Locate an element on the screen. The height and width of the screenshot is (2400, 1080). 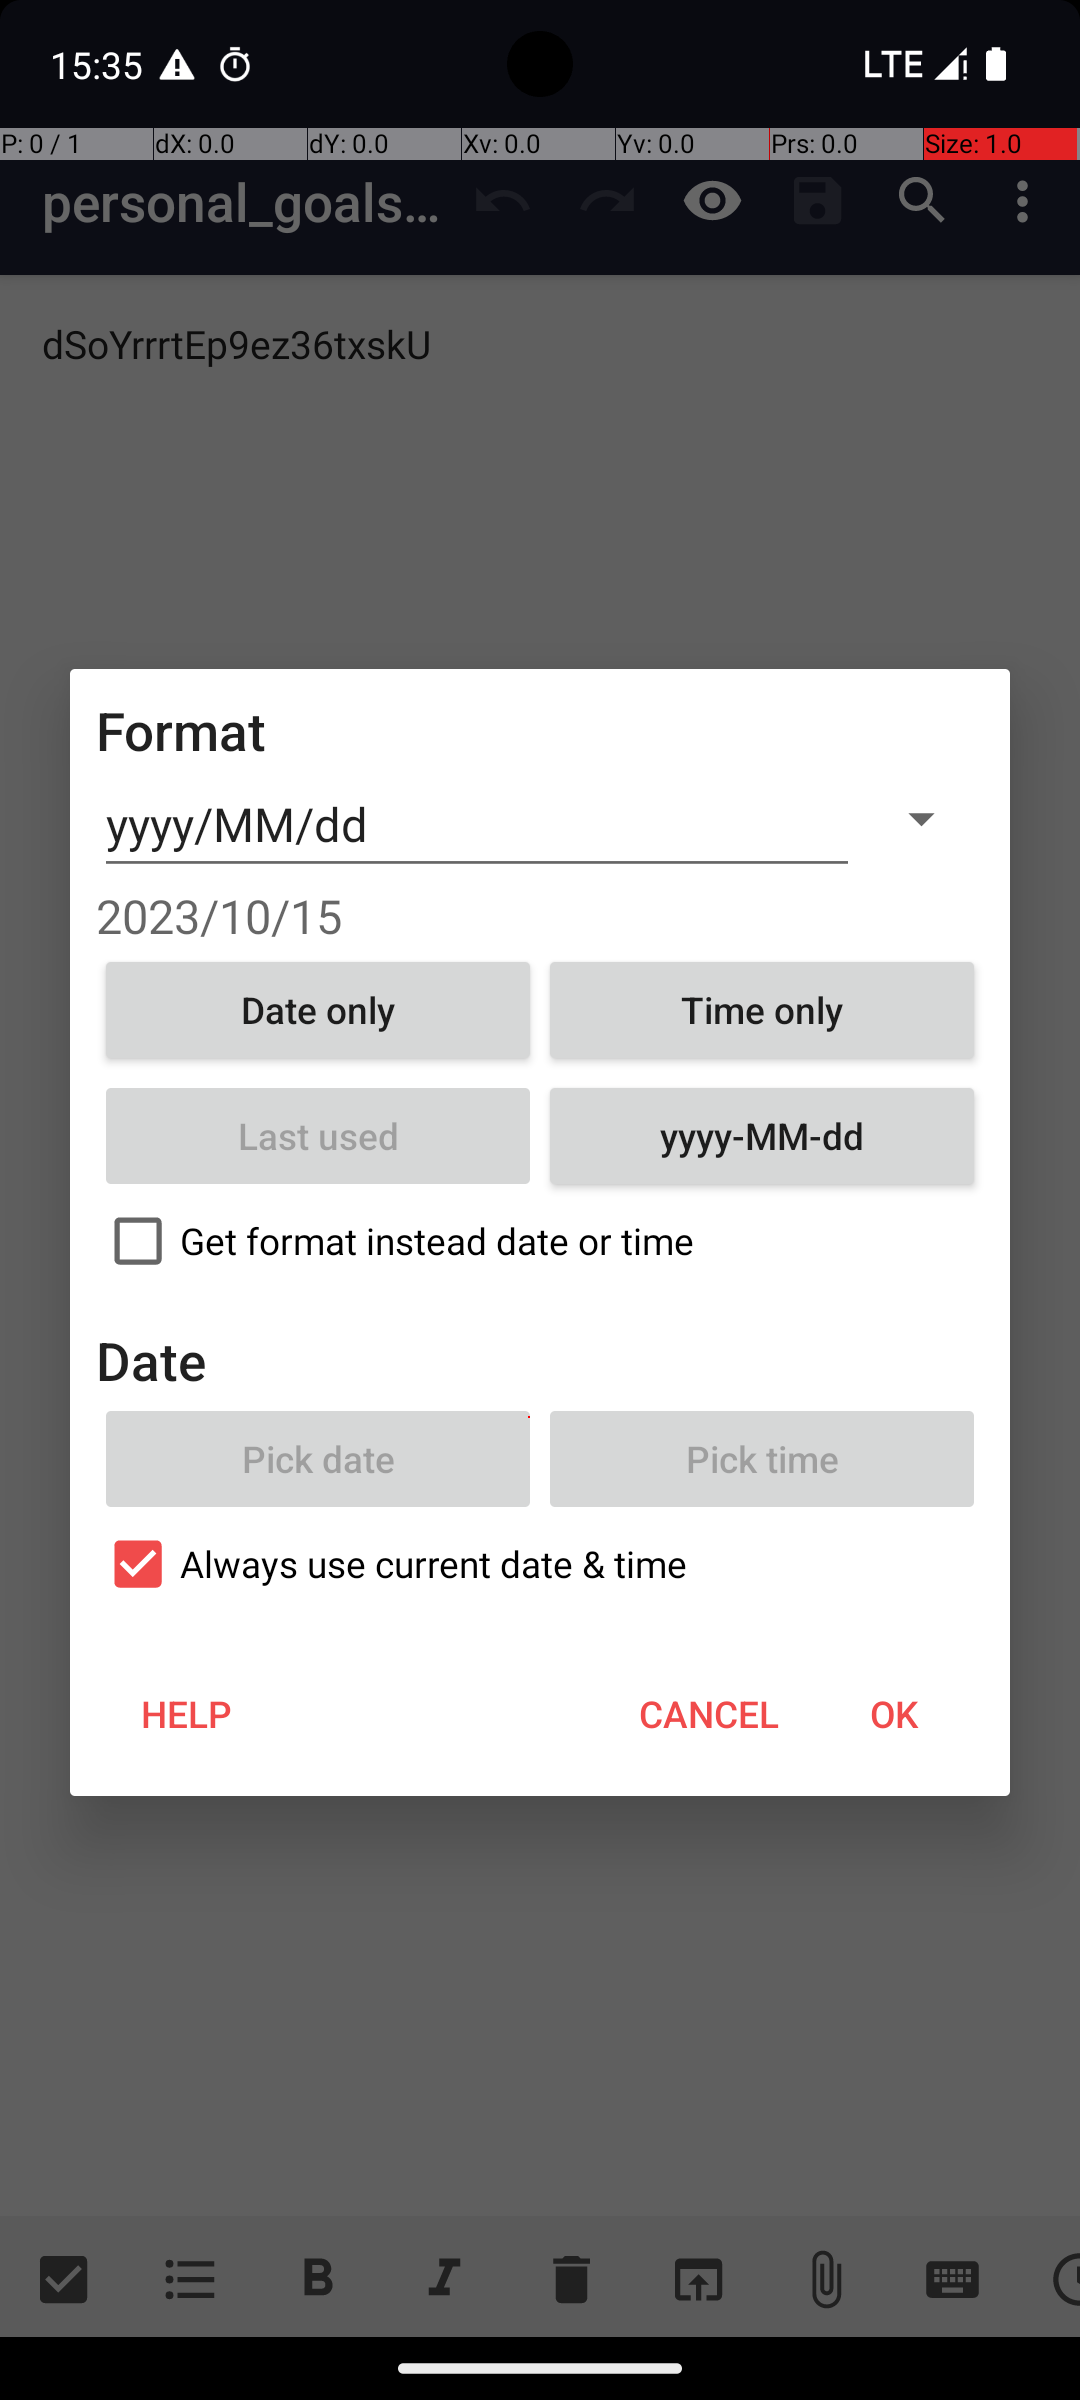
Format is located at coordinates (182, 730).